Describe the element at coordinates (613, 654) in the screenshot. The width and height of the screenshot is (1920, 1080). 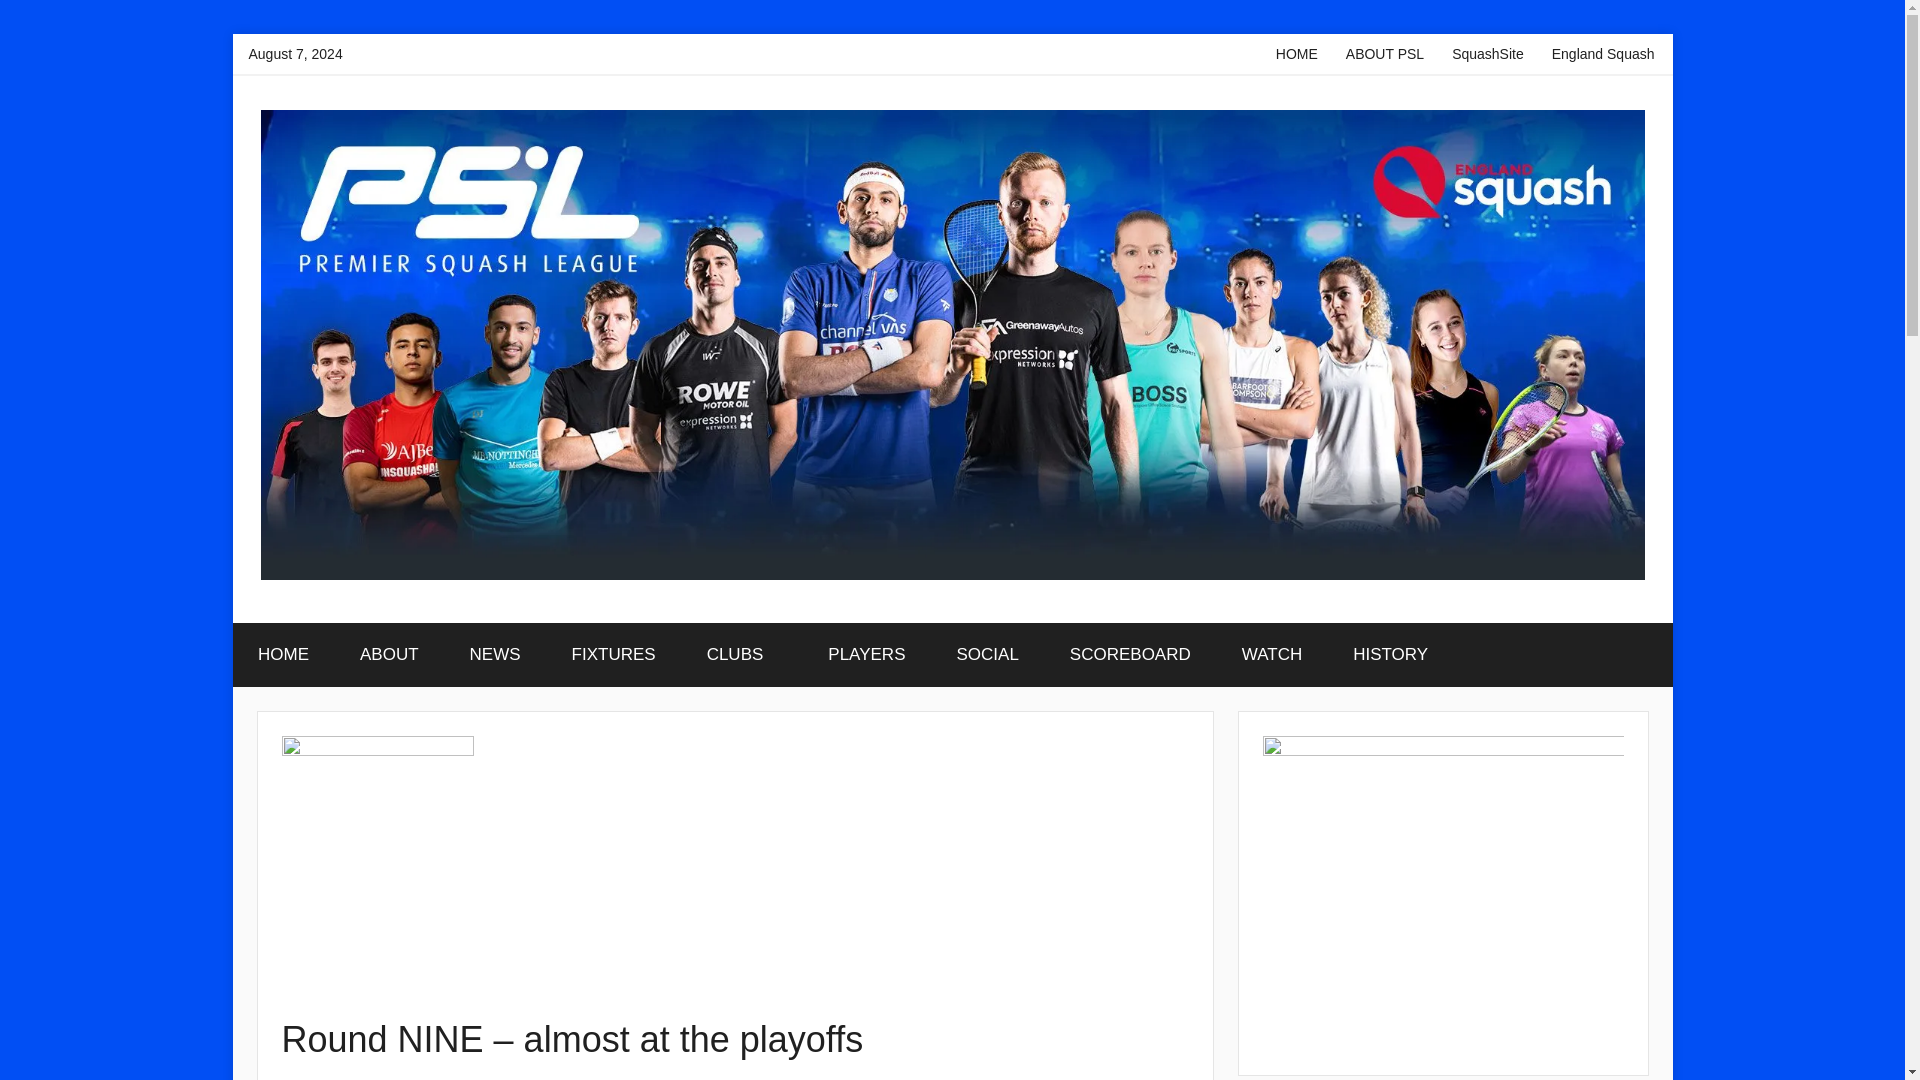
I see `FIXTURES` at that location.